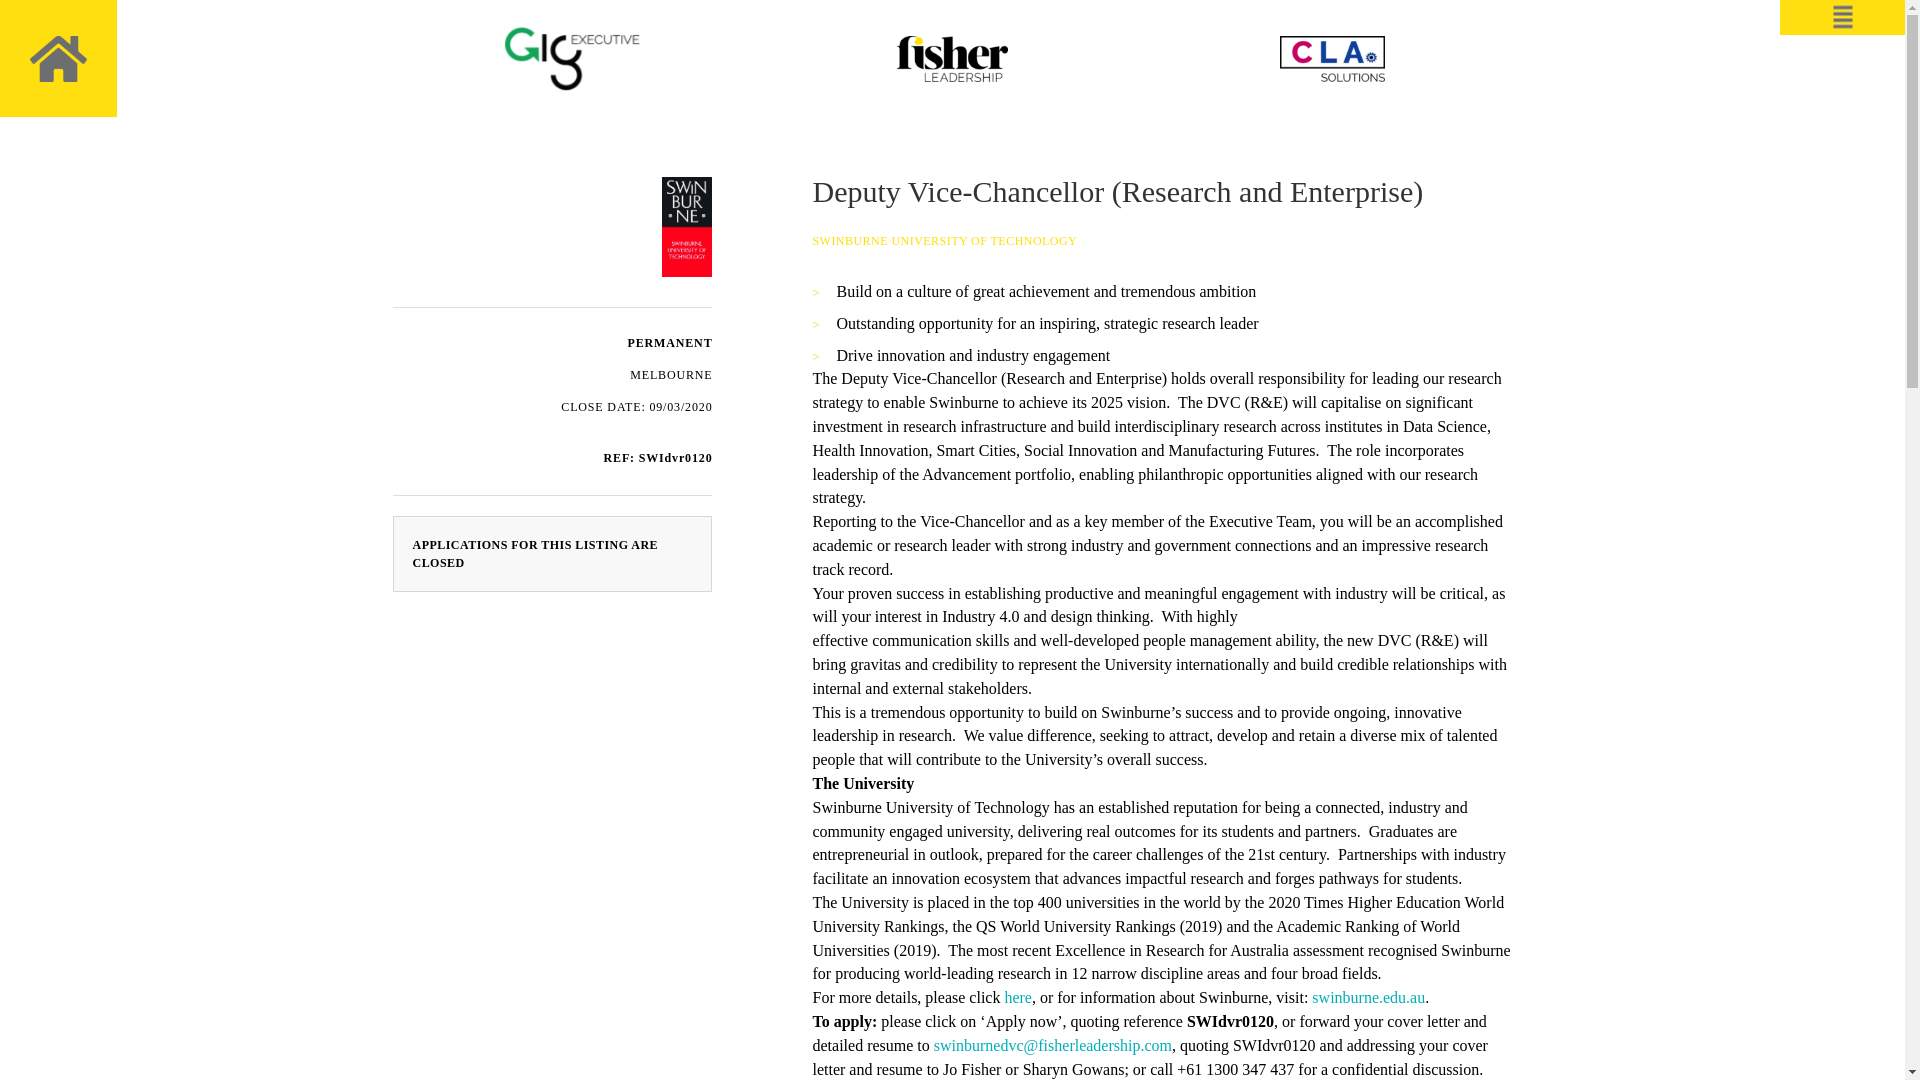  Describe the element at coordinates (944, 241) in the screenshot. I see `SWINBURNE UNIVERSITY OF TECHNOLOGY` at that location.